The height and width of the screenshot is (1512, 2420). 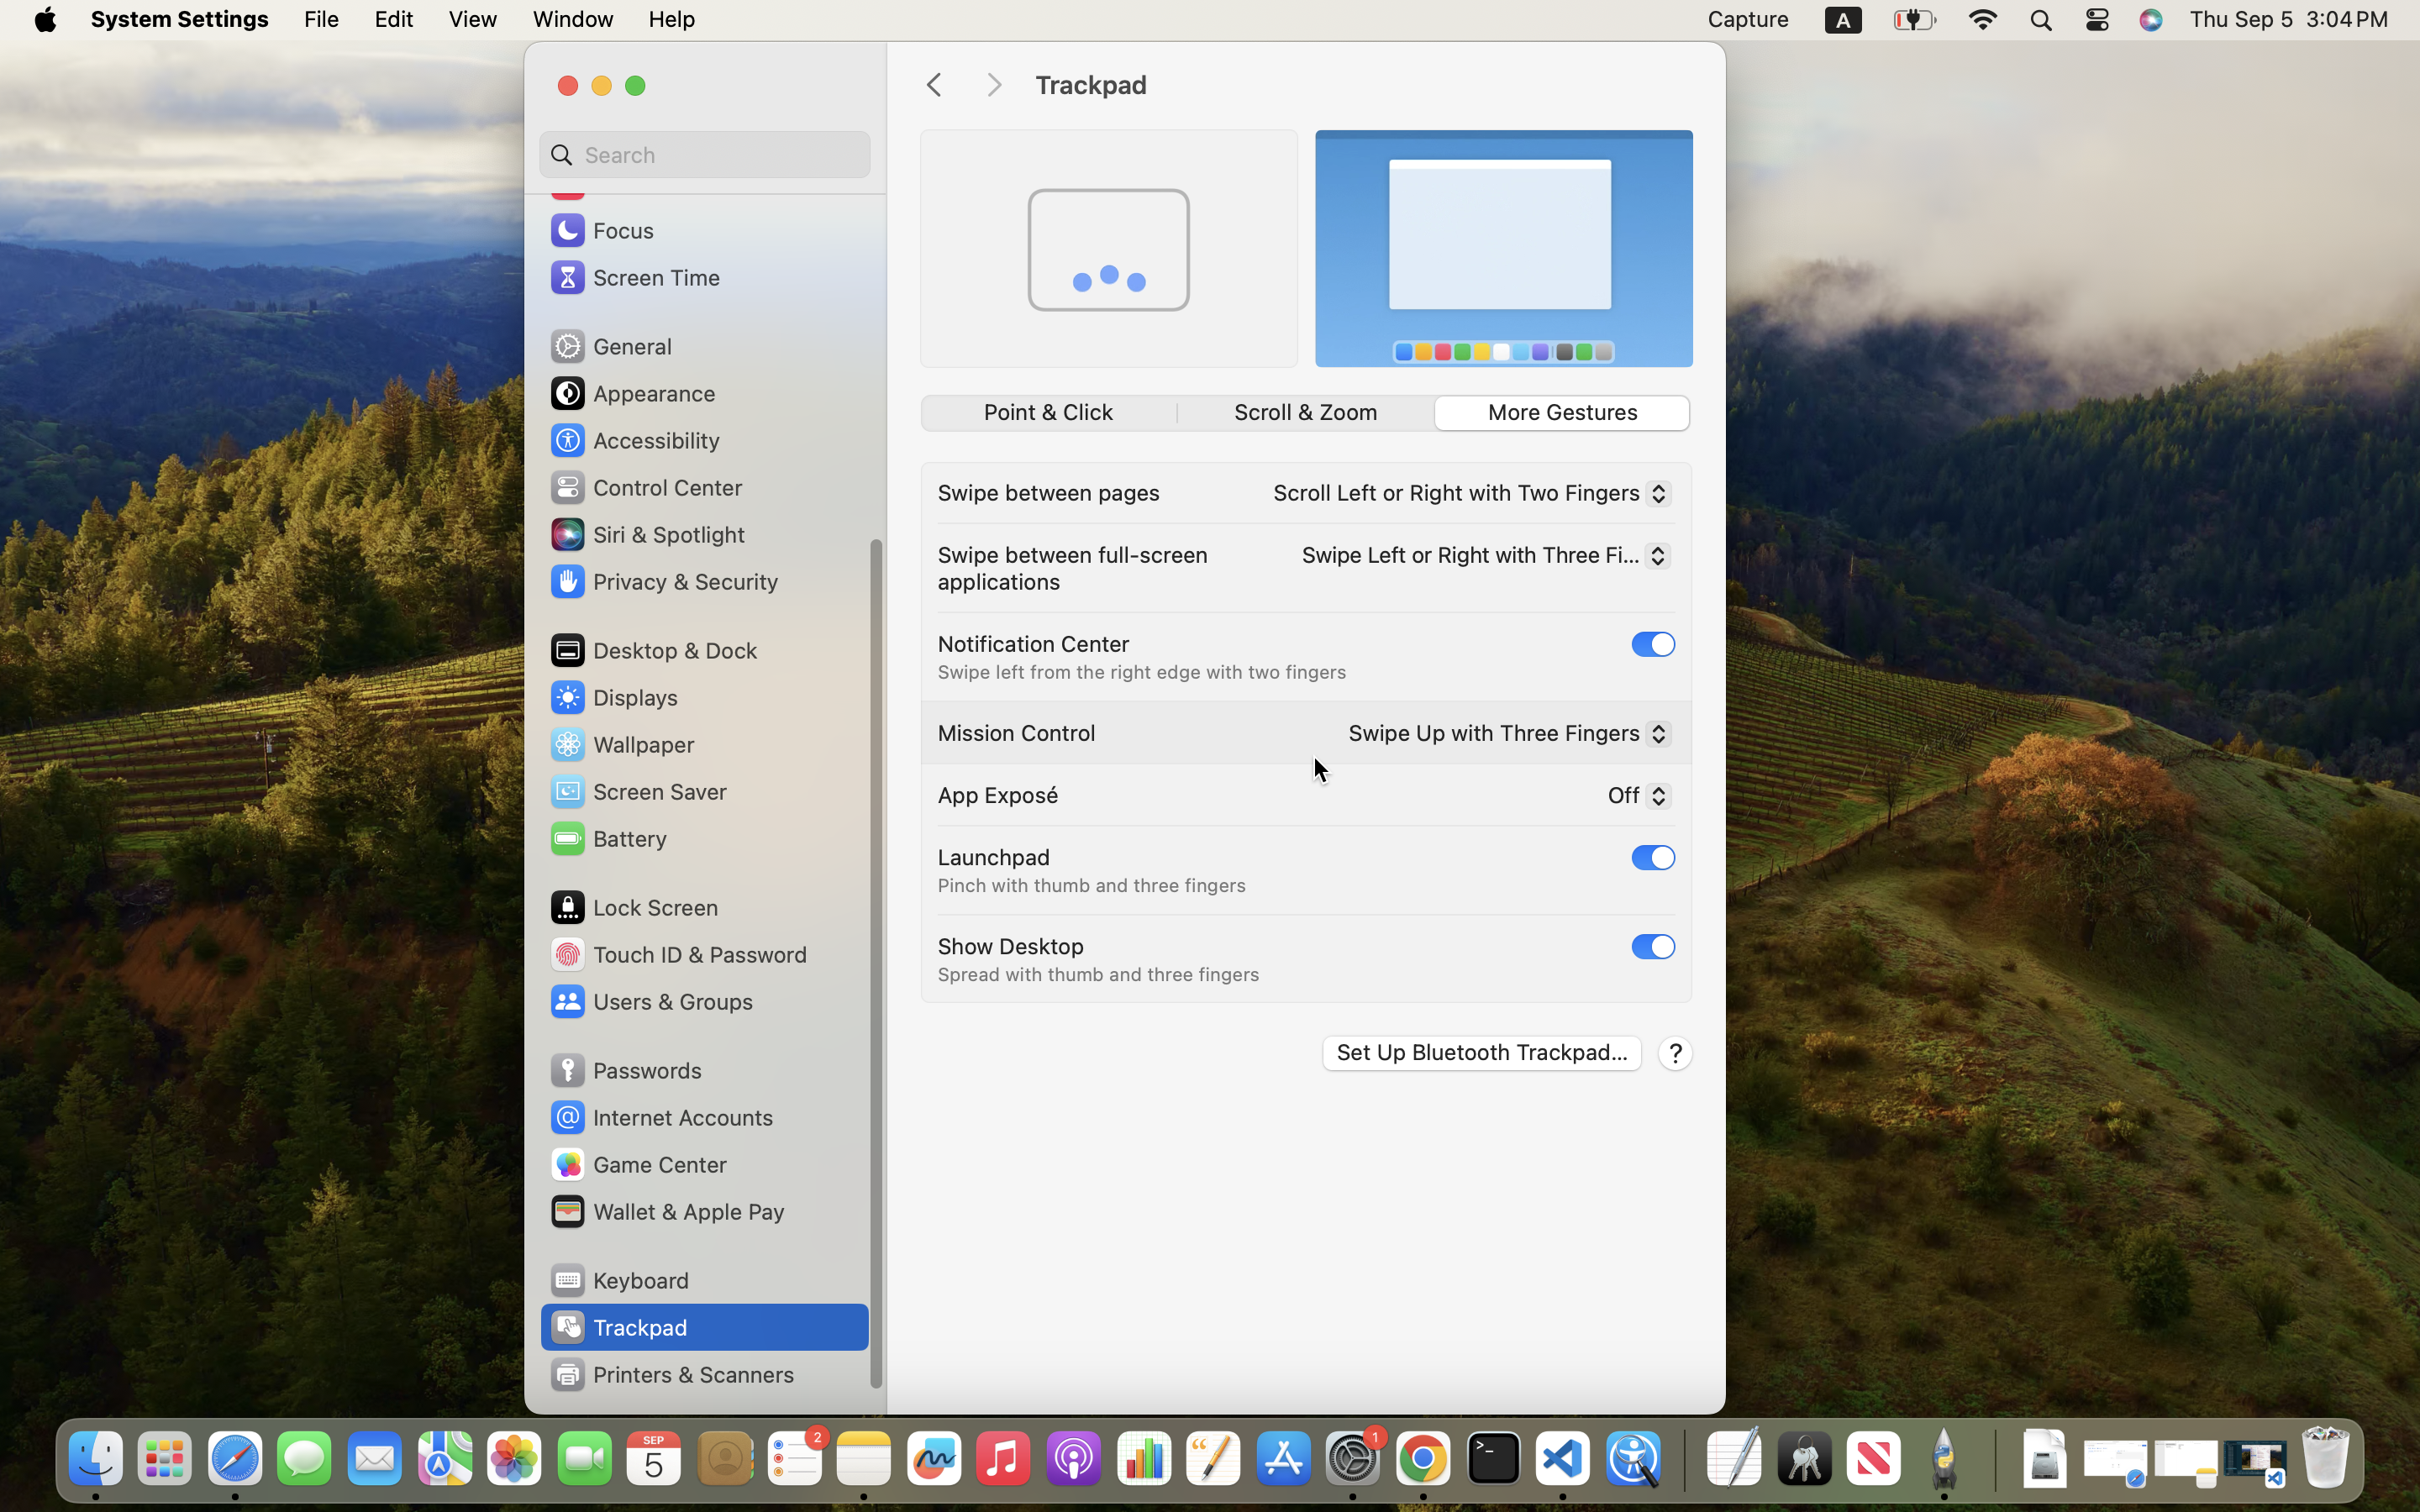 What do you see at coordinates (1092, 885) in the screenshot?
I see `Pinch with thumb and three fingers` at bounding box center [1092, 885].